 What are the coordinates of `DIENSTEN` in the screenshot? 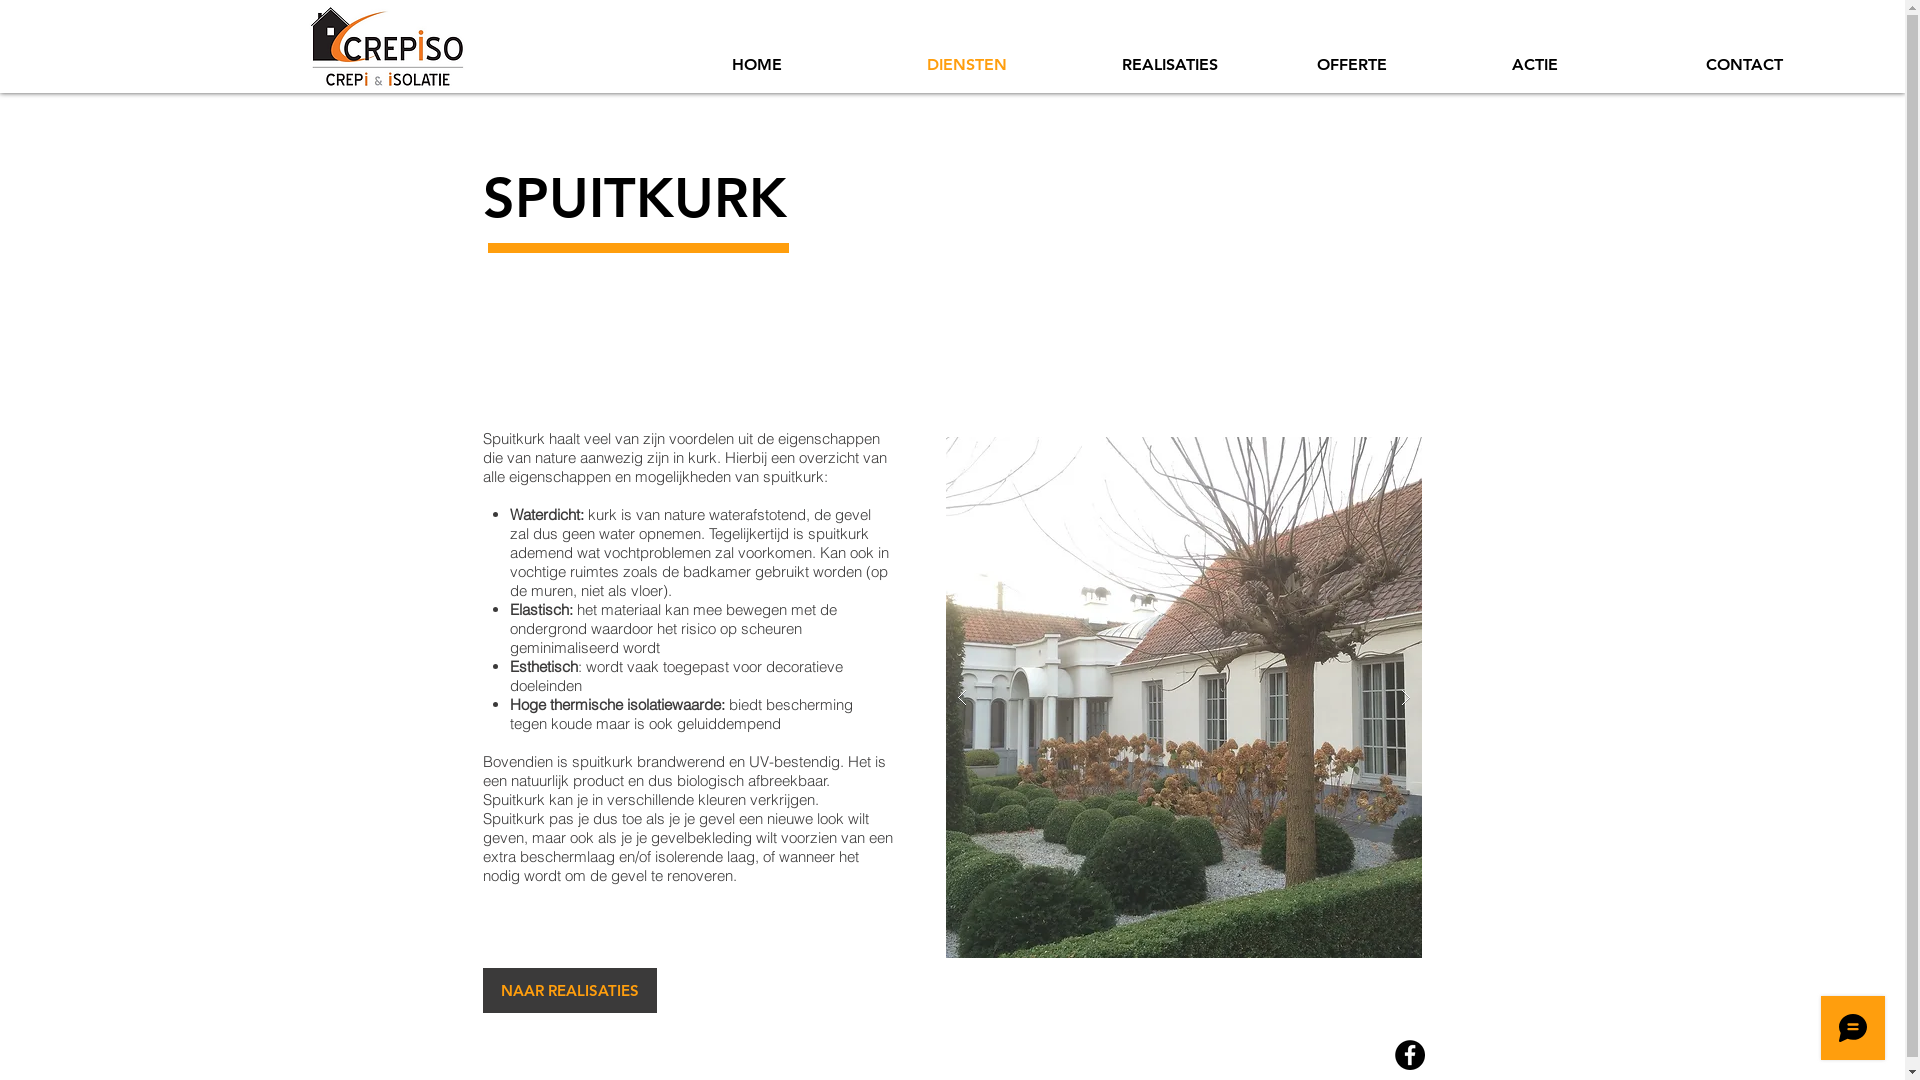 It's located at (1010, 64).